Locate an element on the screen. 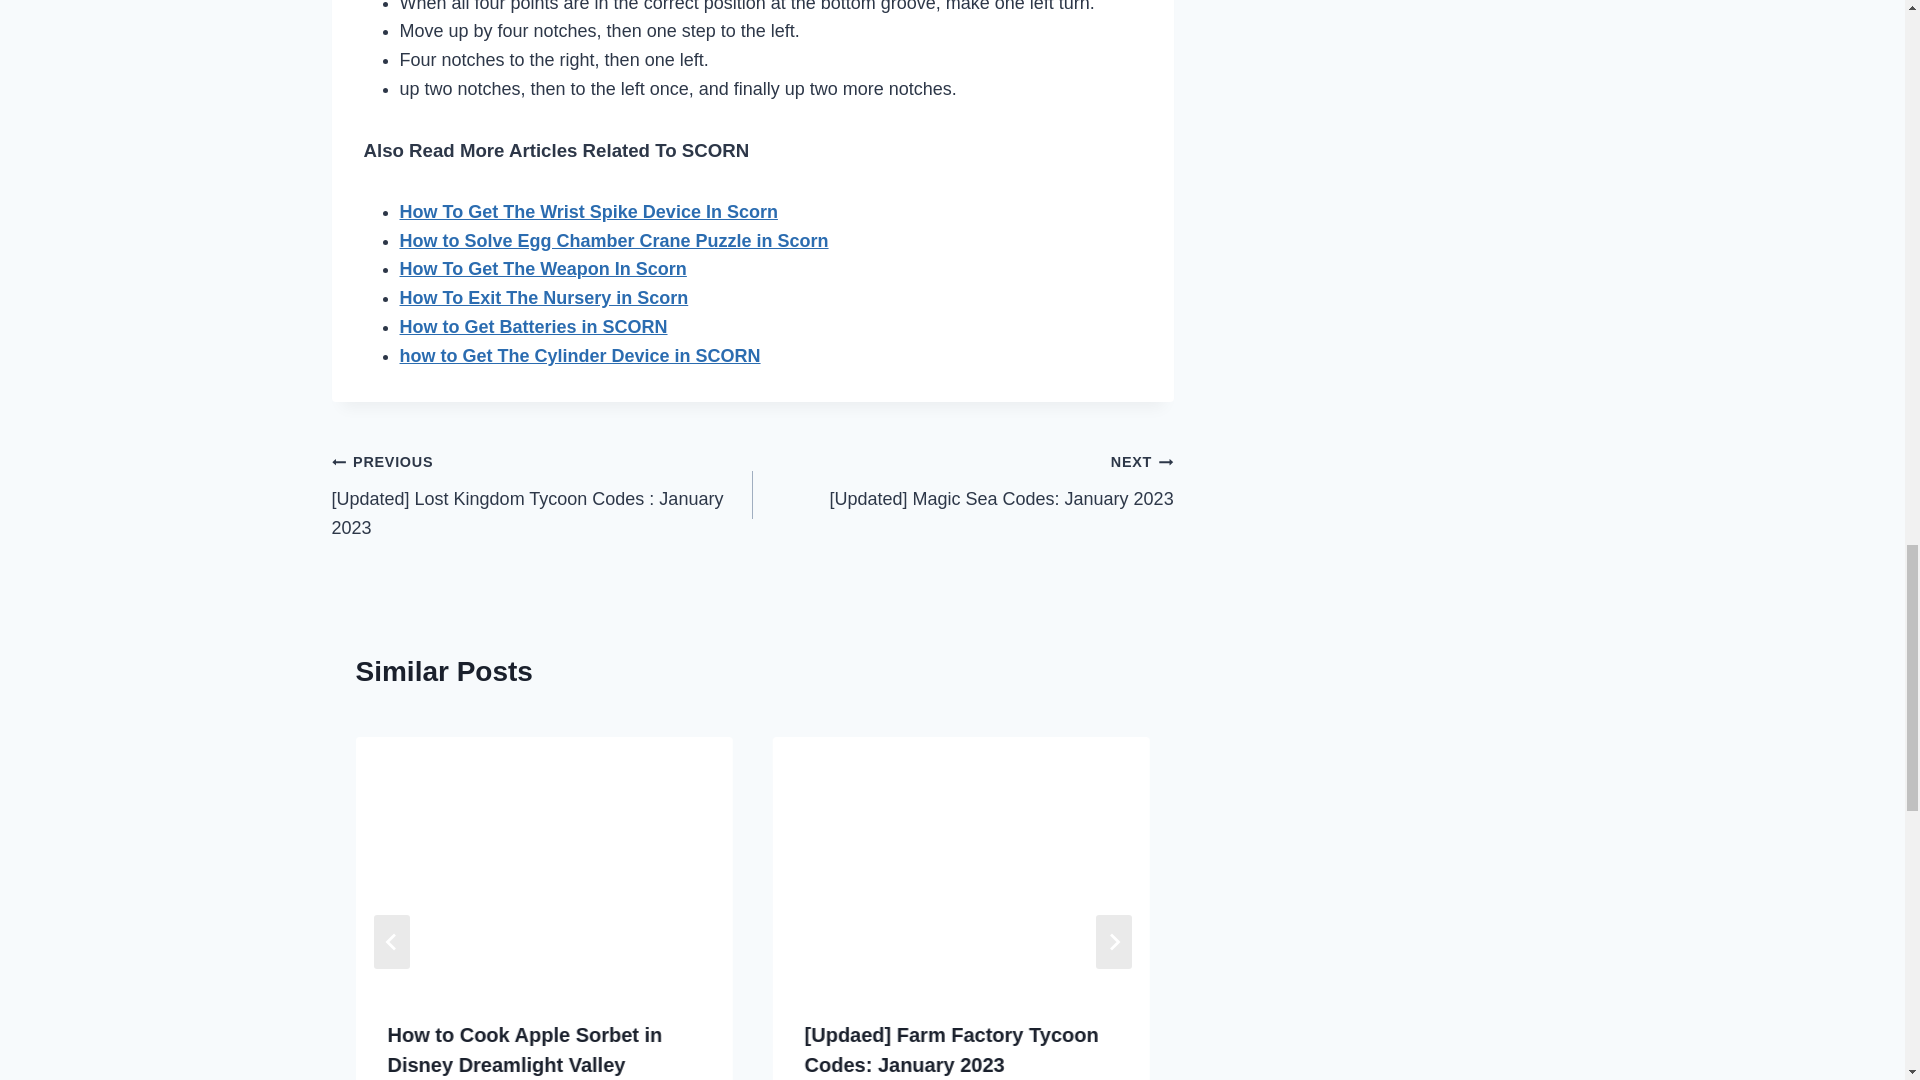  How To Get The Wrist Spike Device In Scorn is located at coordinates (588, 212).